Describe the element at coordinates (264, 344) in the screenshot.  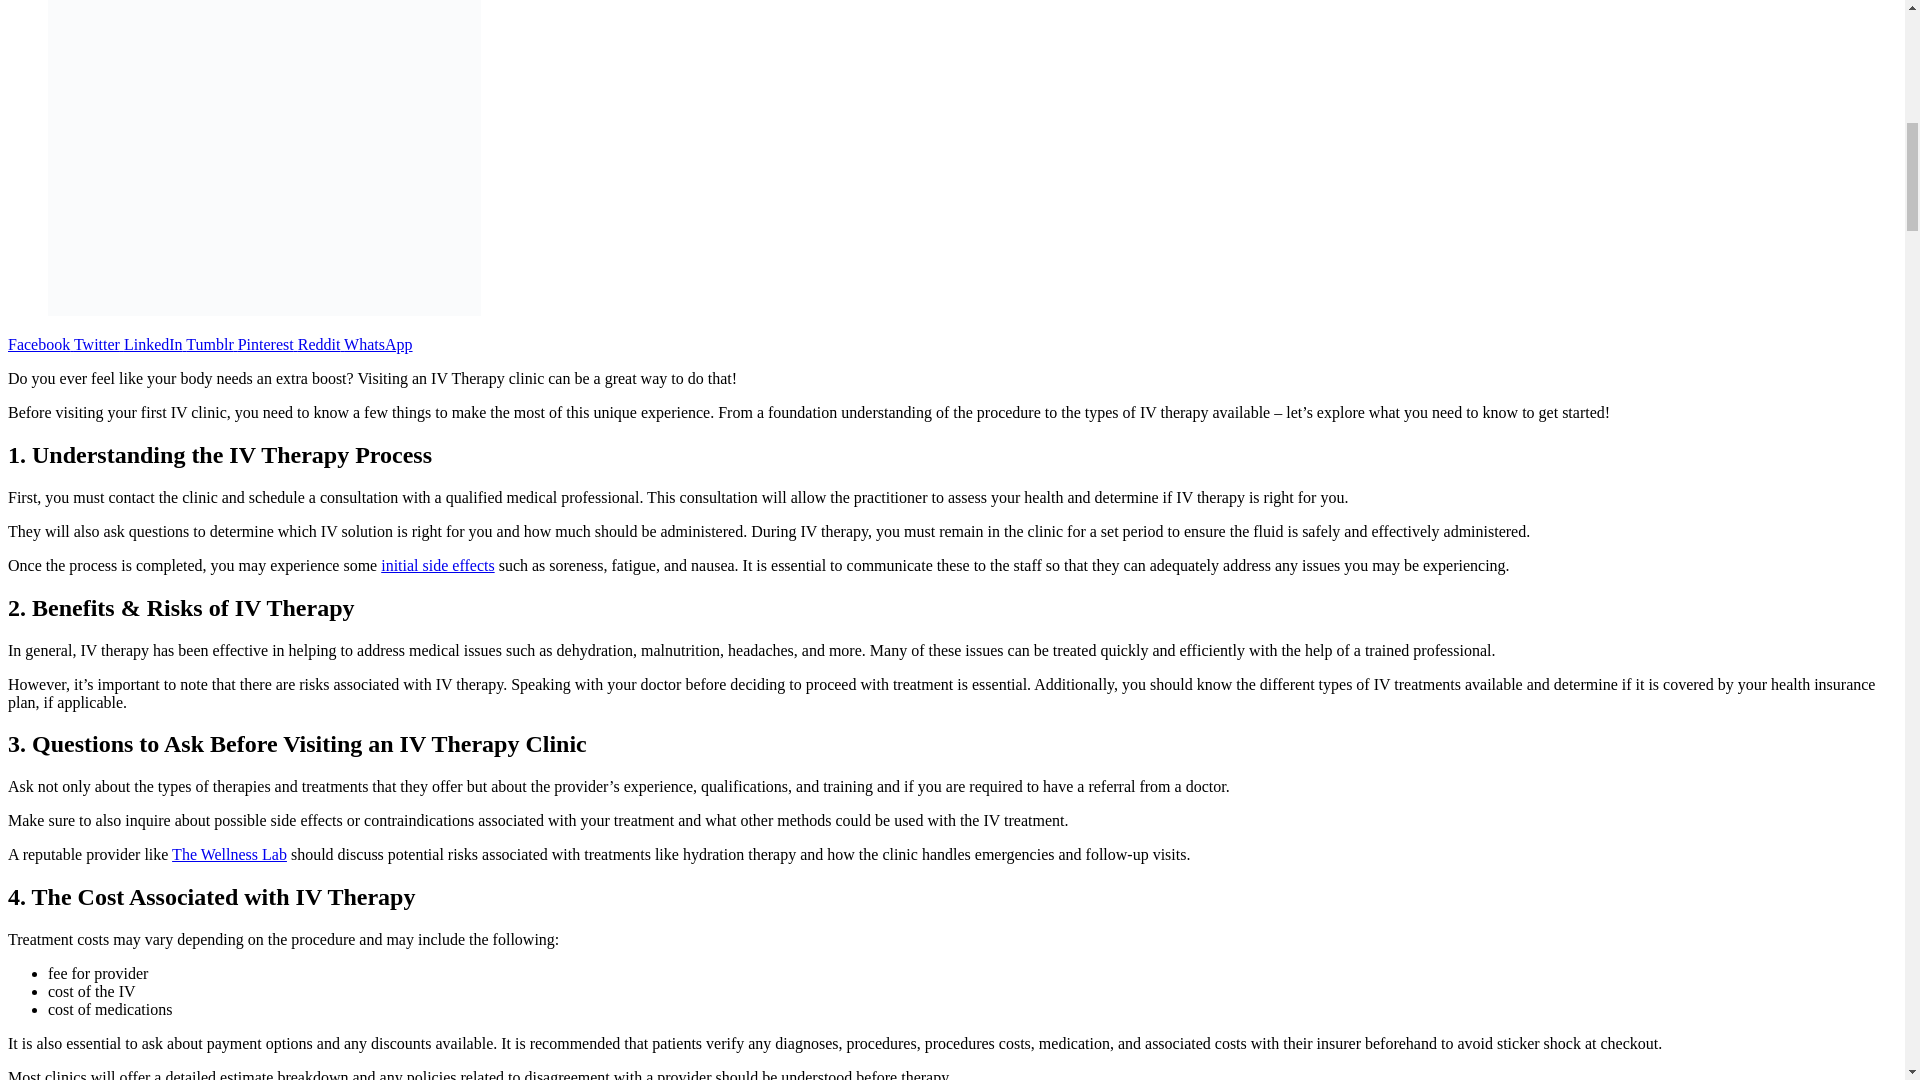
I see `Pinterest` at that location.